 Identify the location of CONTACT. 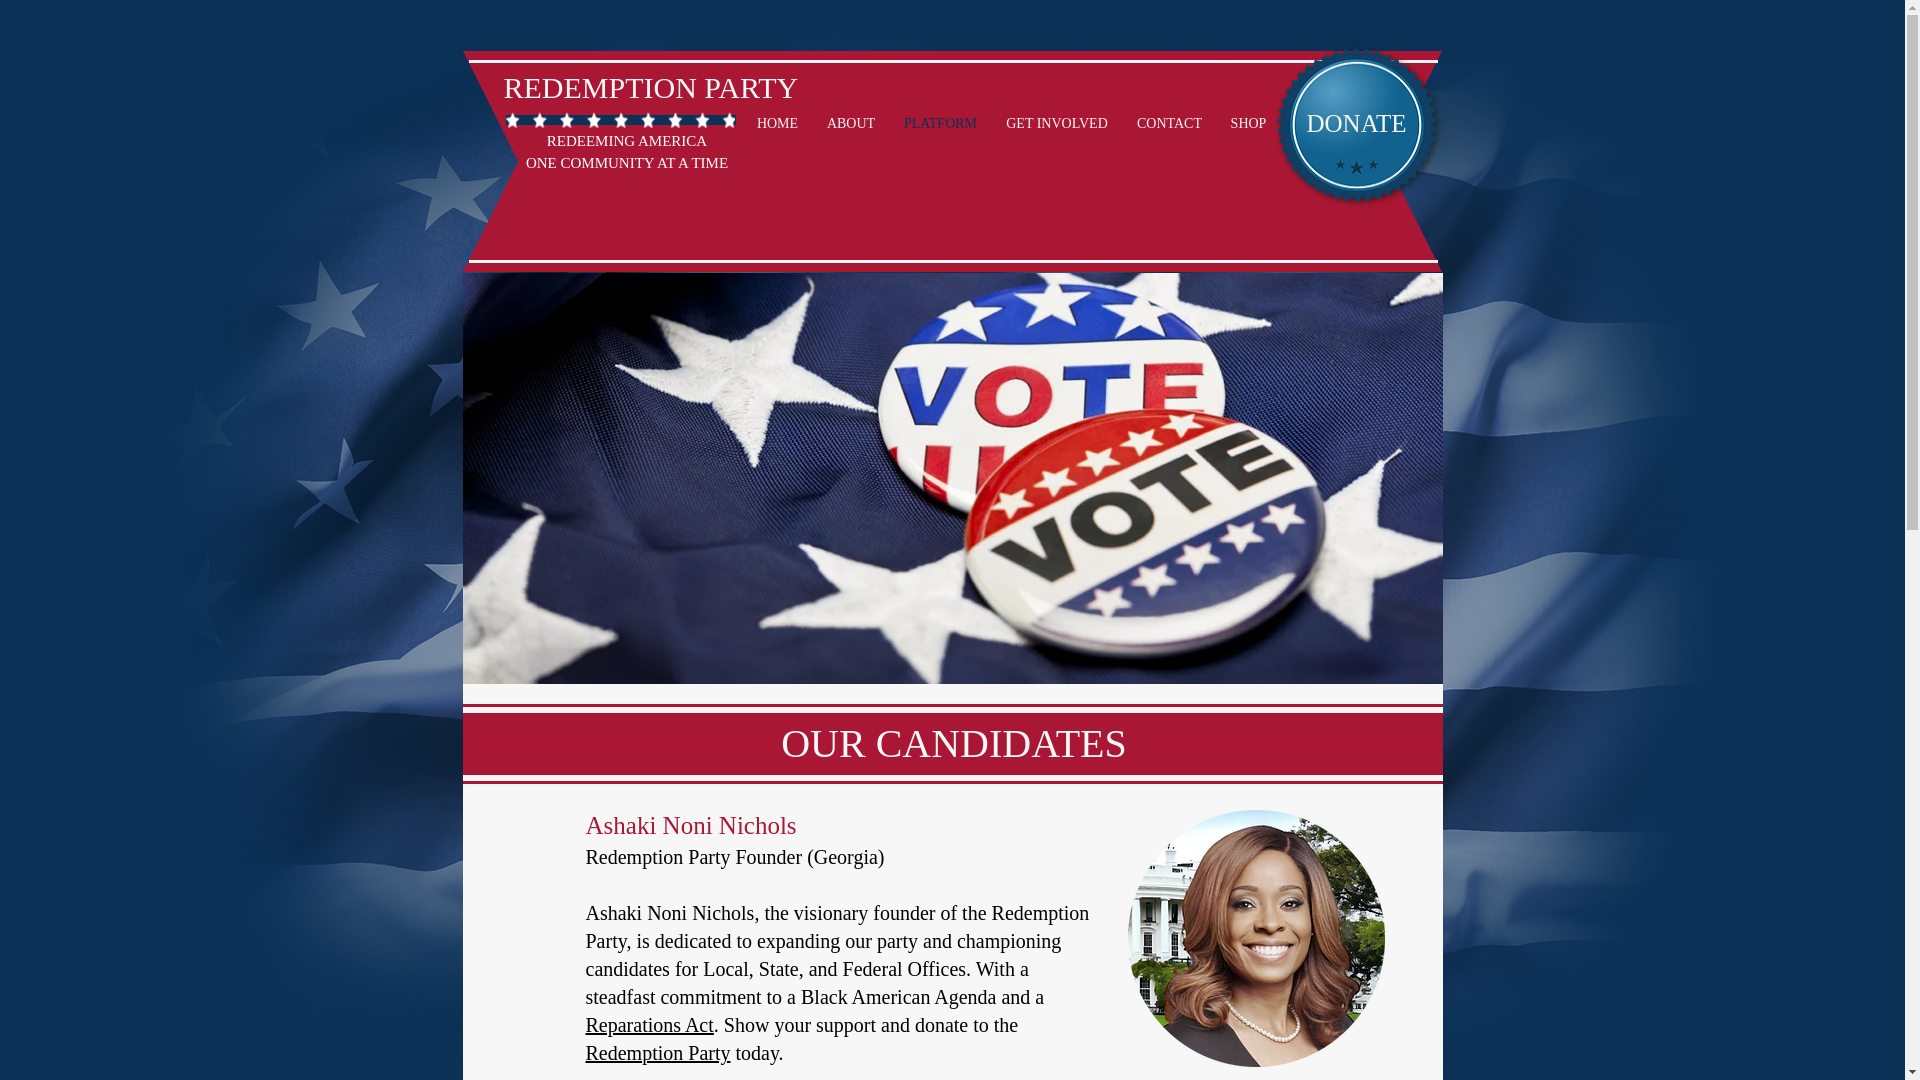
(1168, 124).